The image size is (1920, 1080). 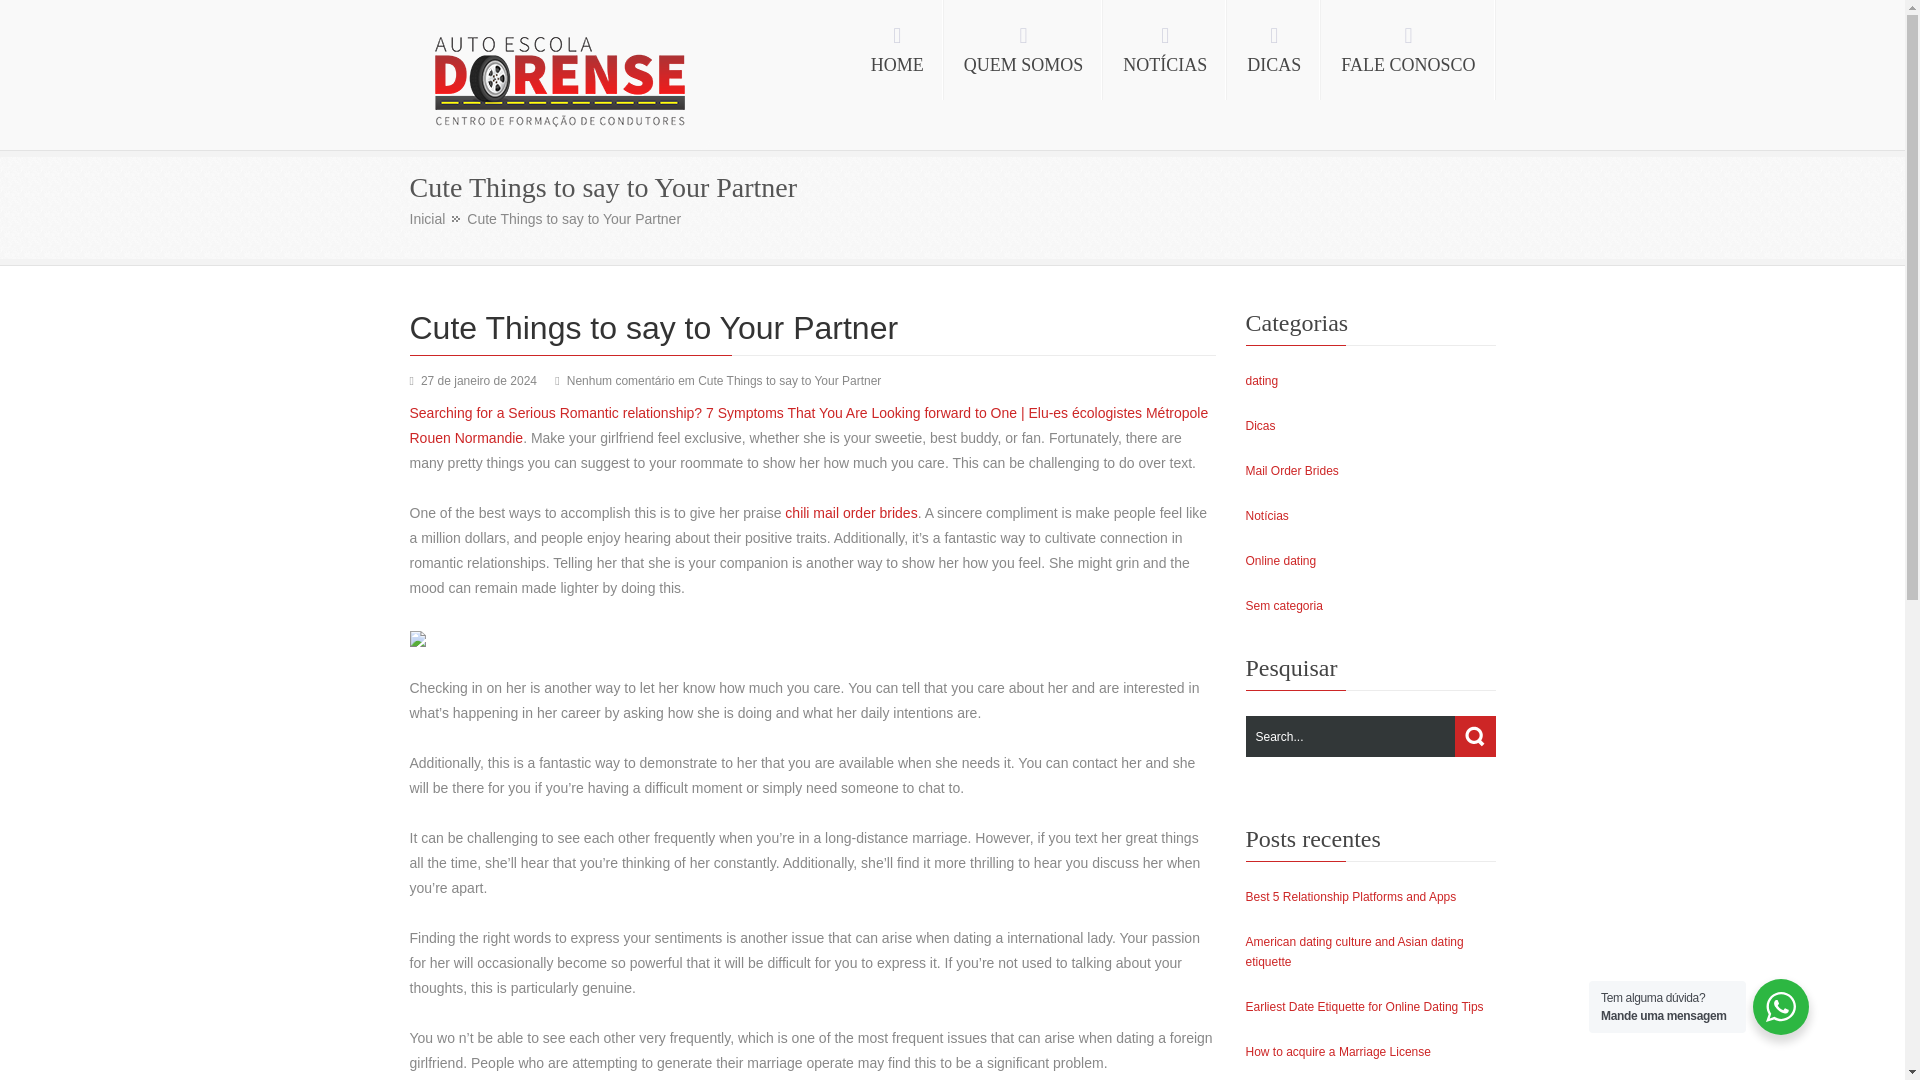 What do you see at coordinates (435, 218) in the screenshot?
I see `Inicial` at bounding box center [435, 218].